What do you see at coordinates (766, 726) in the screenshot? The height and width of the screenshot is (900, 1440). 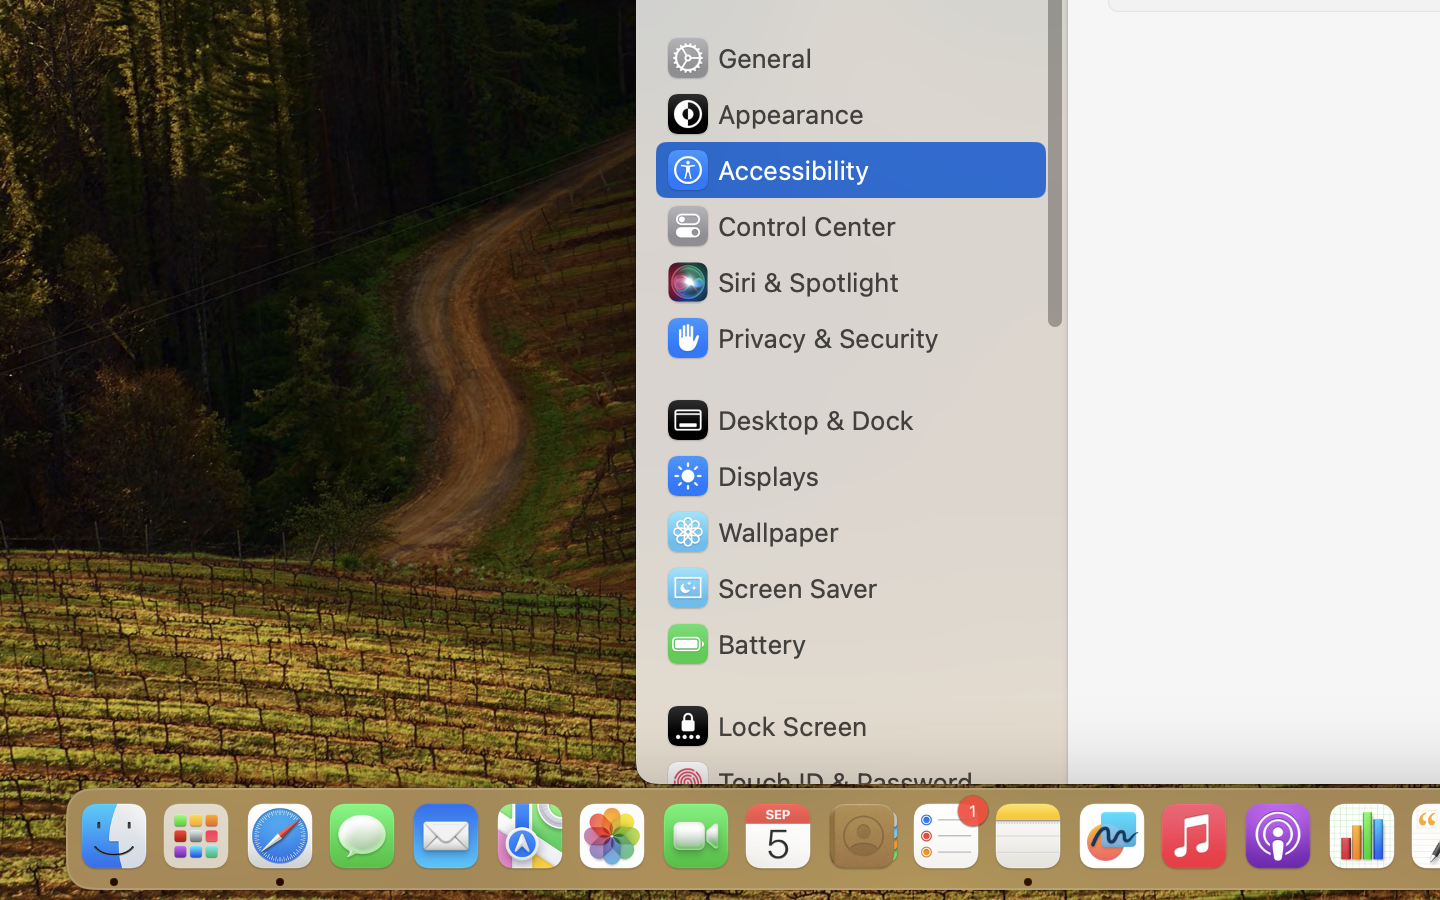 I see `Lock Screen` at bounding box center [766, 726].